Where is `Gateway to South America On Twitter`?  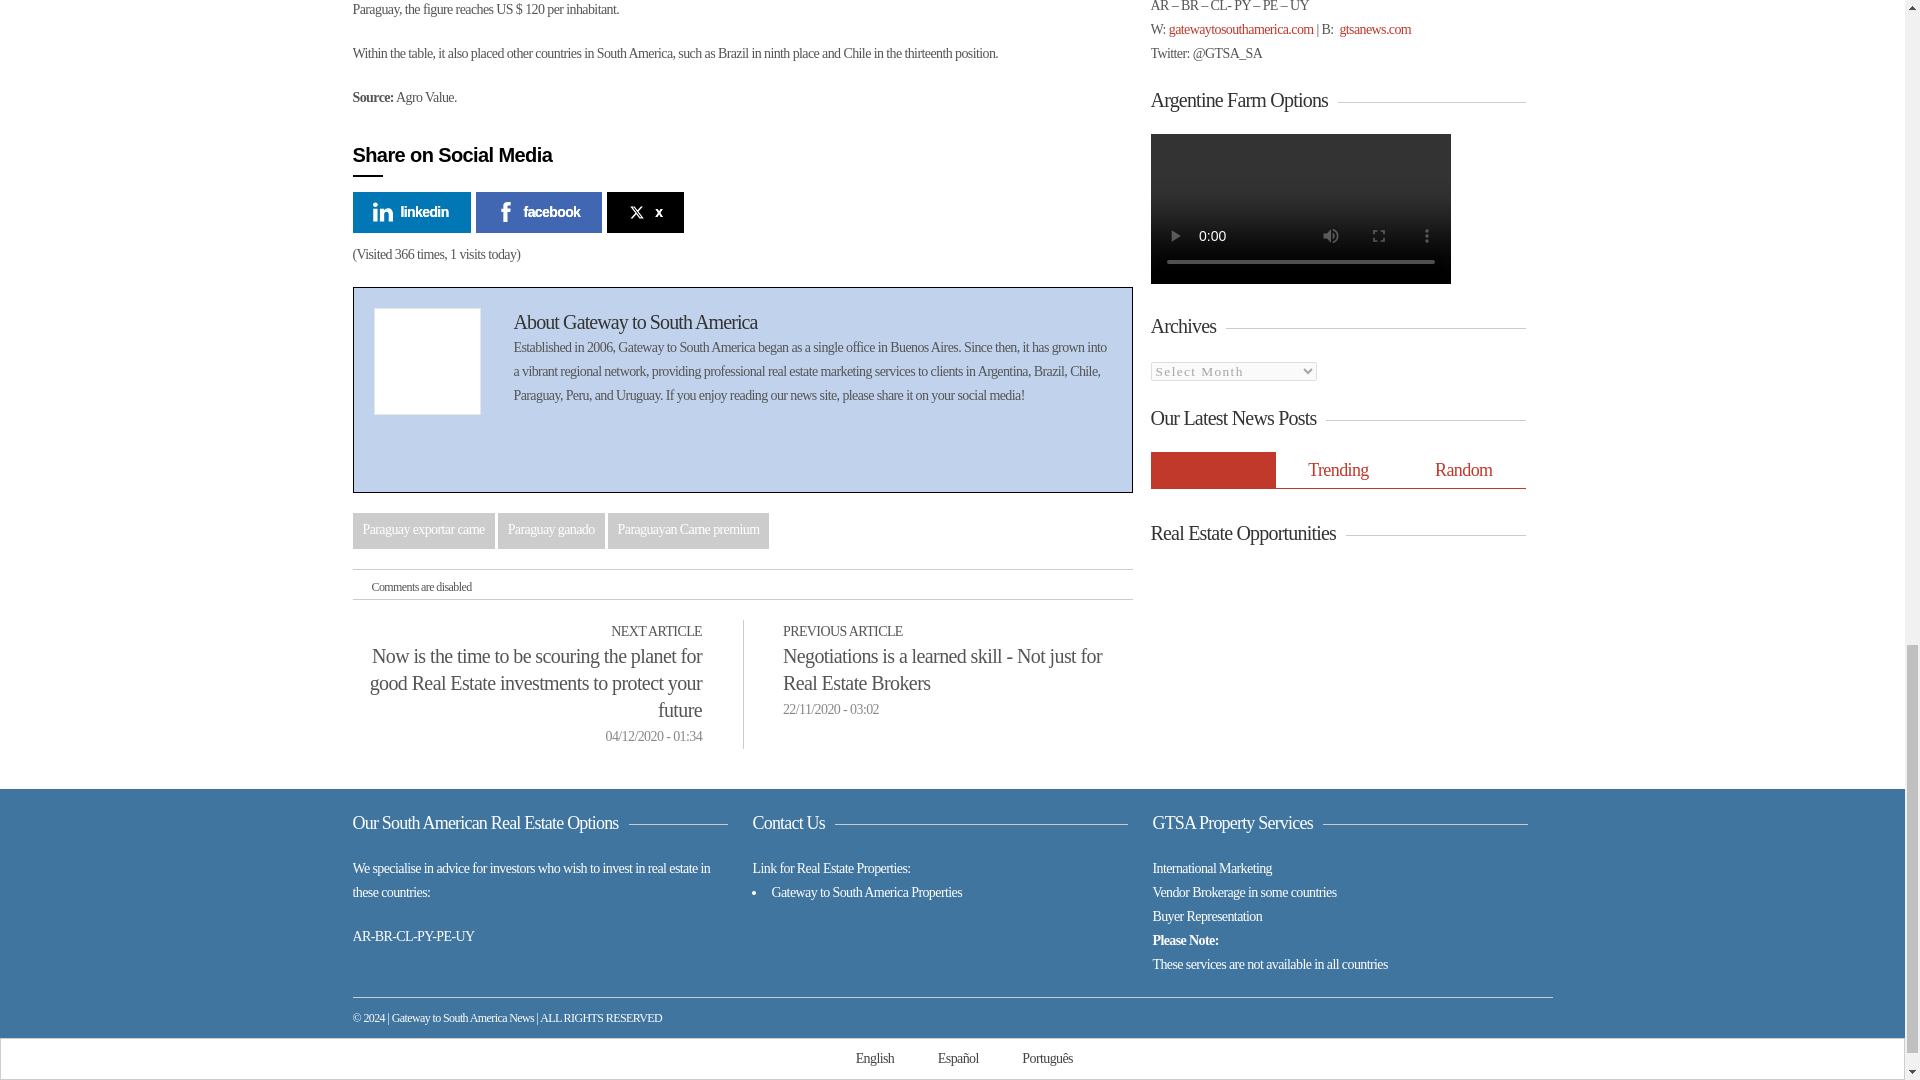 Gateway to South America On Twitter is located at coordinates (624, 454).